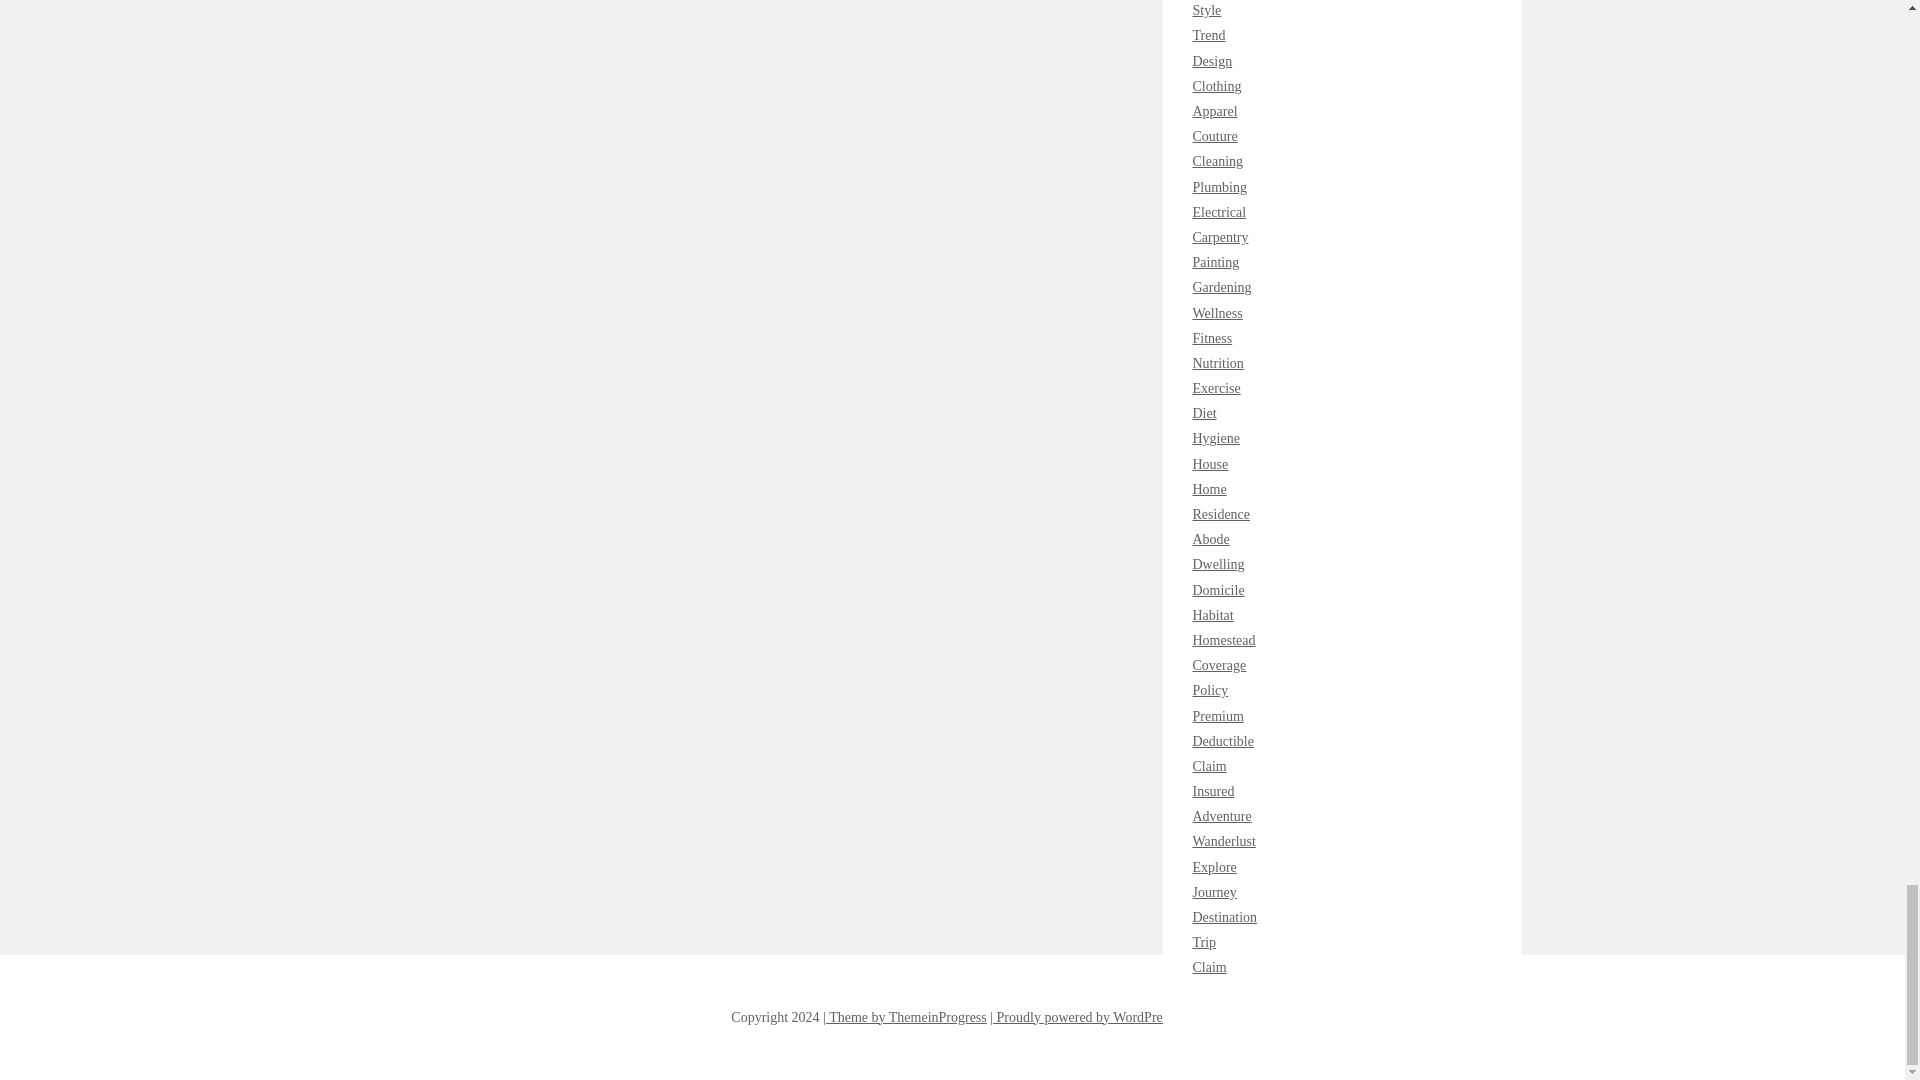  What do you see at coordinates (1082, 1016) in the screenshot?
I see `A Semantic Personal Publishing Platform` at bounding box center [1082, 1016].